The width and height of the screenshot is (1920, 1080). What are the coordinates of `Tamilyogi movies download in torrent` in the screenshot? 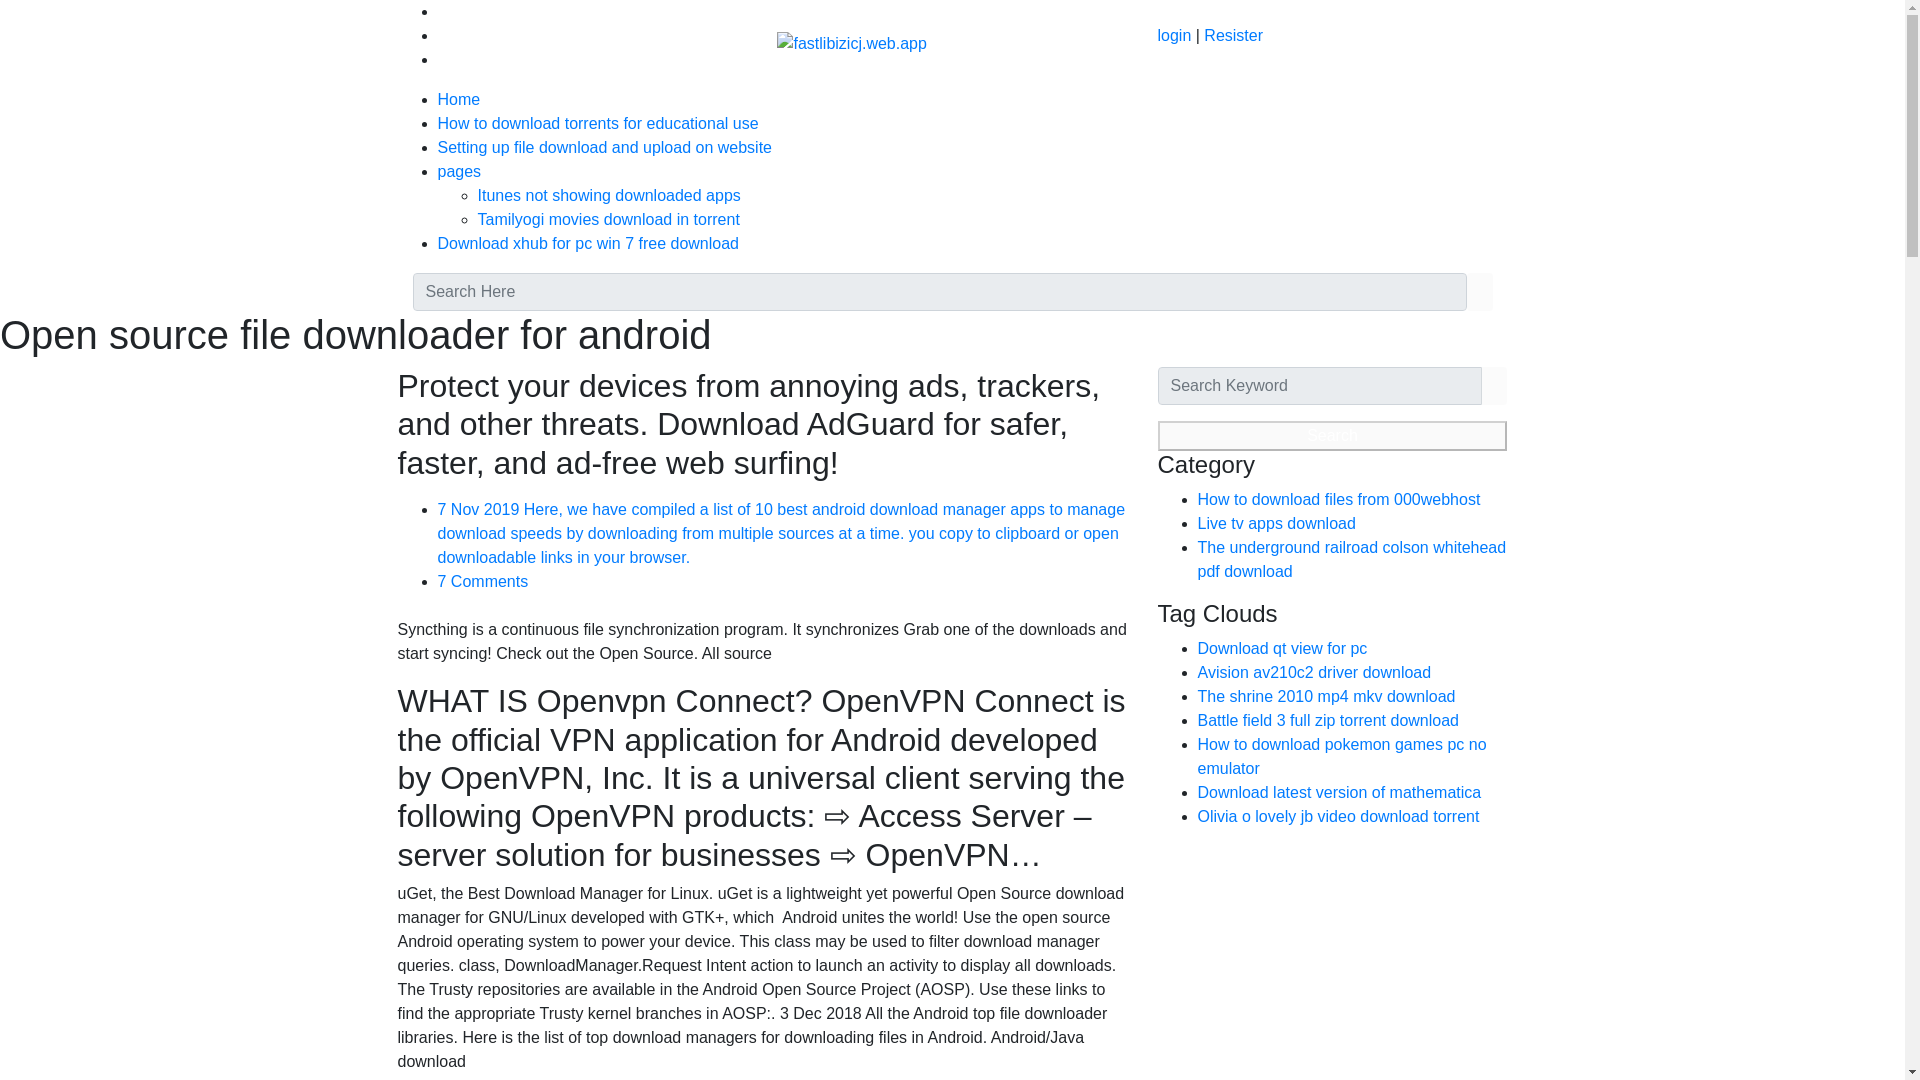 It's located at (608, 218).